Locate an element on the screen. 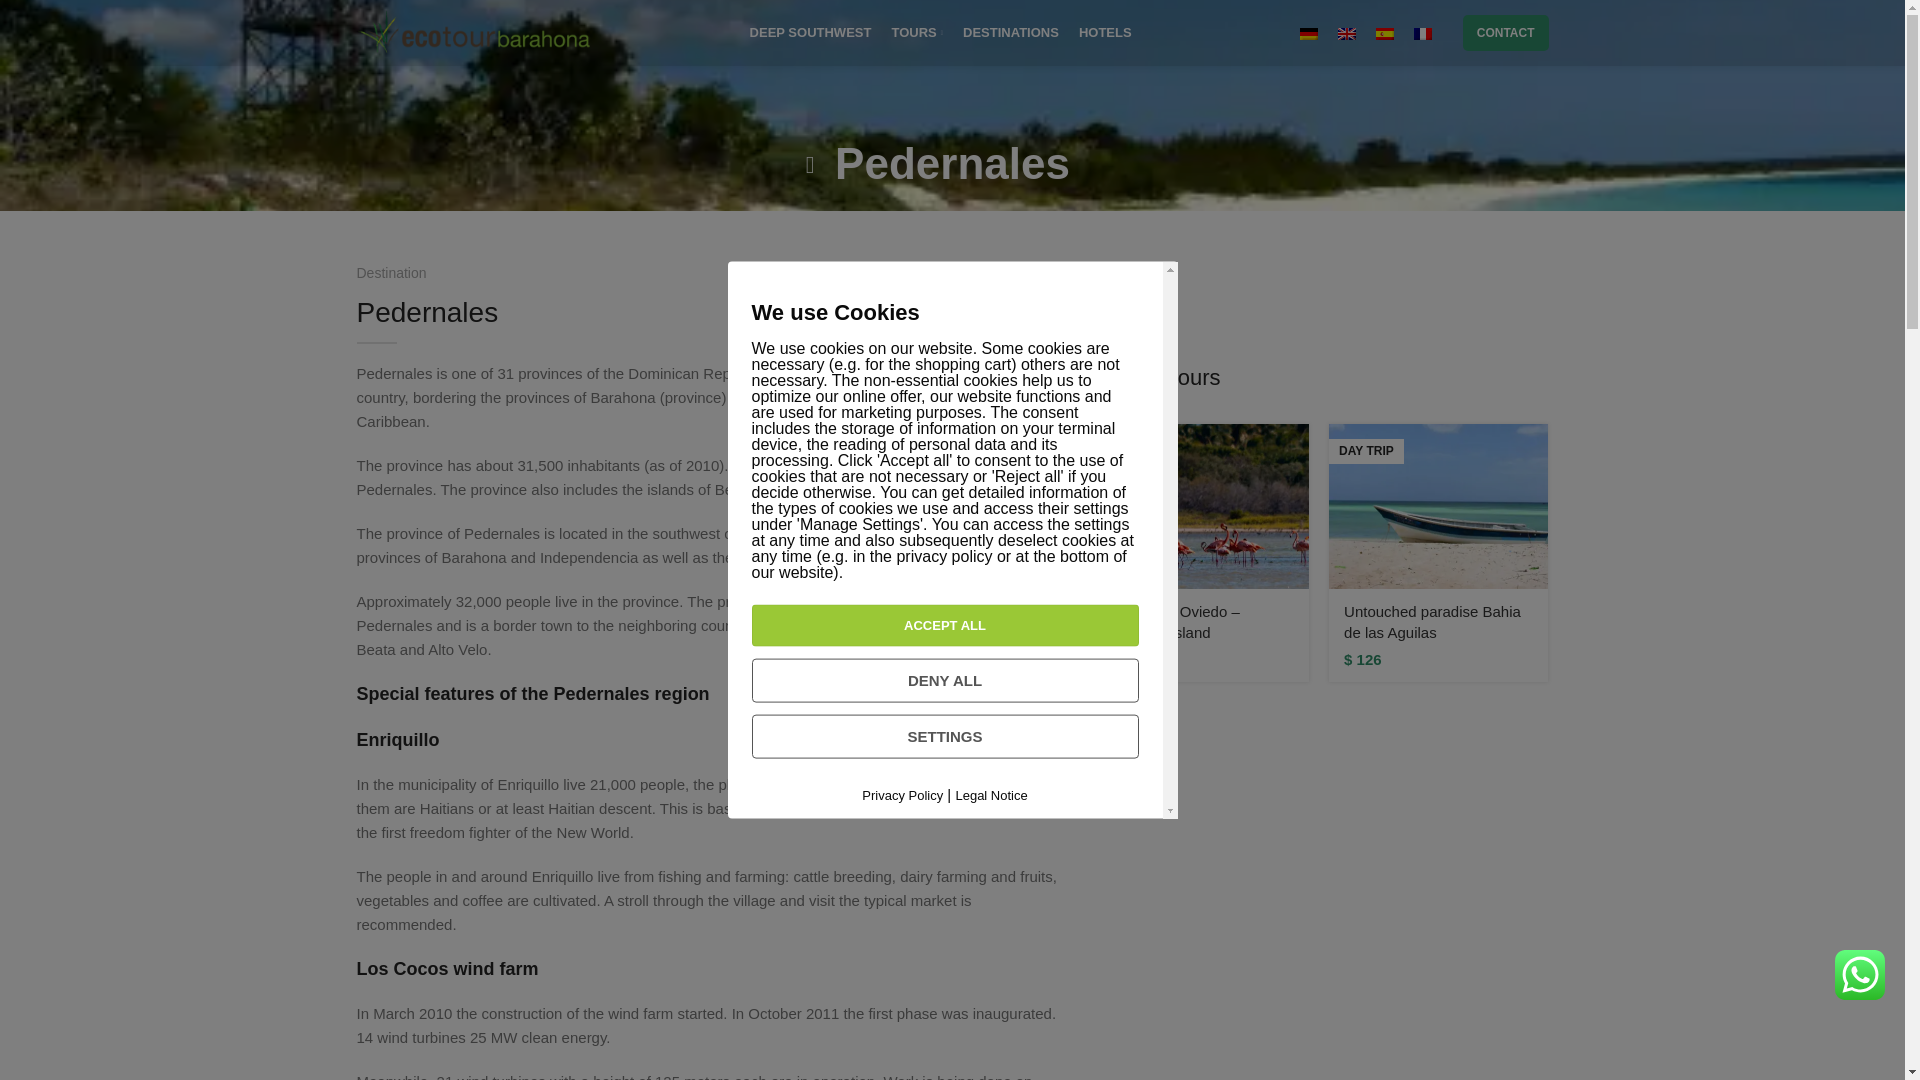 The height and width of the screenshot is (1080, 1920). HOTELS is located at coordinates (1106, 32).